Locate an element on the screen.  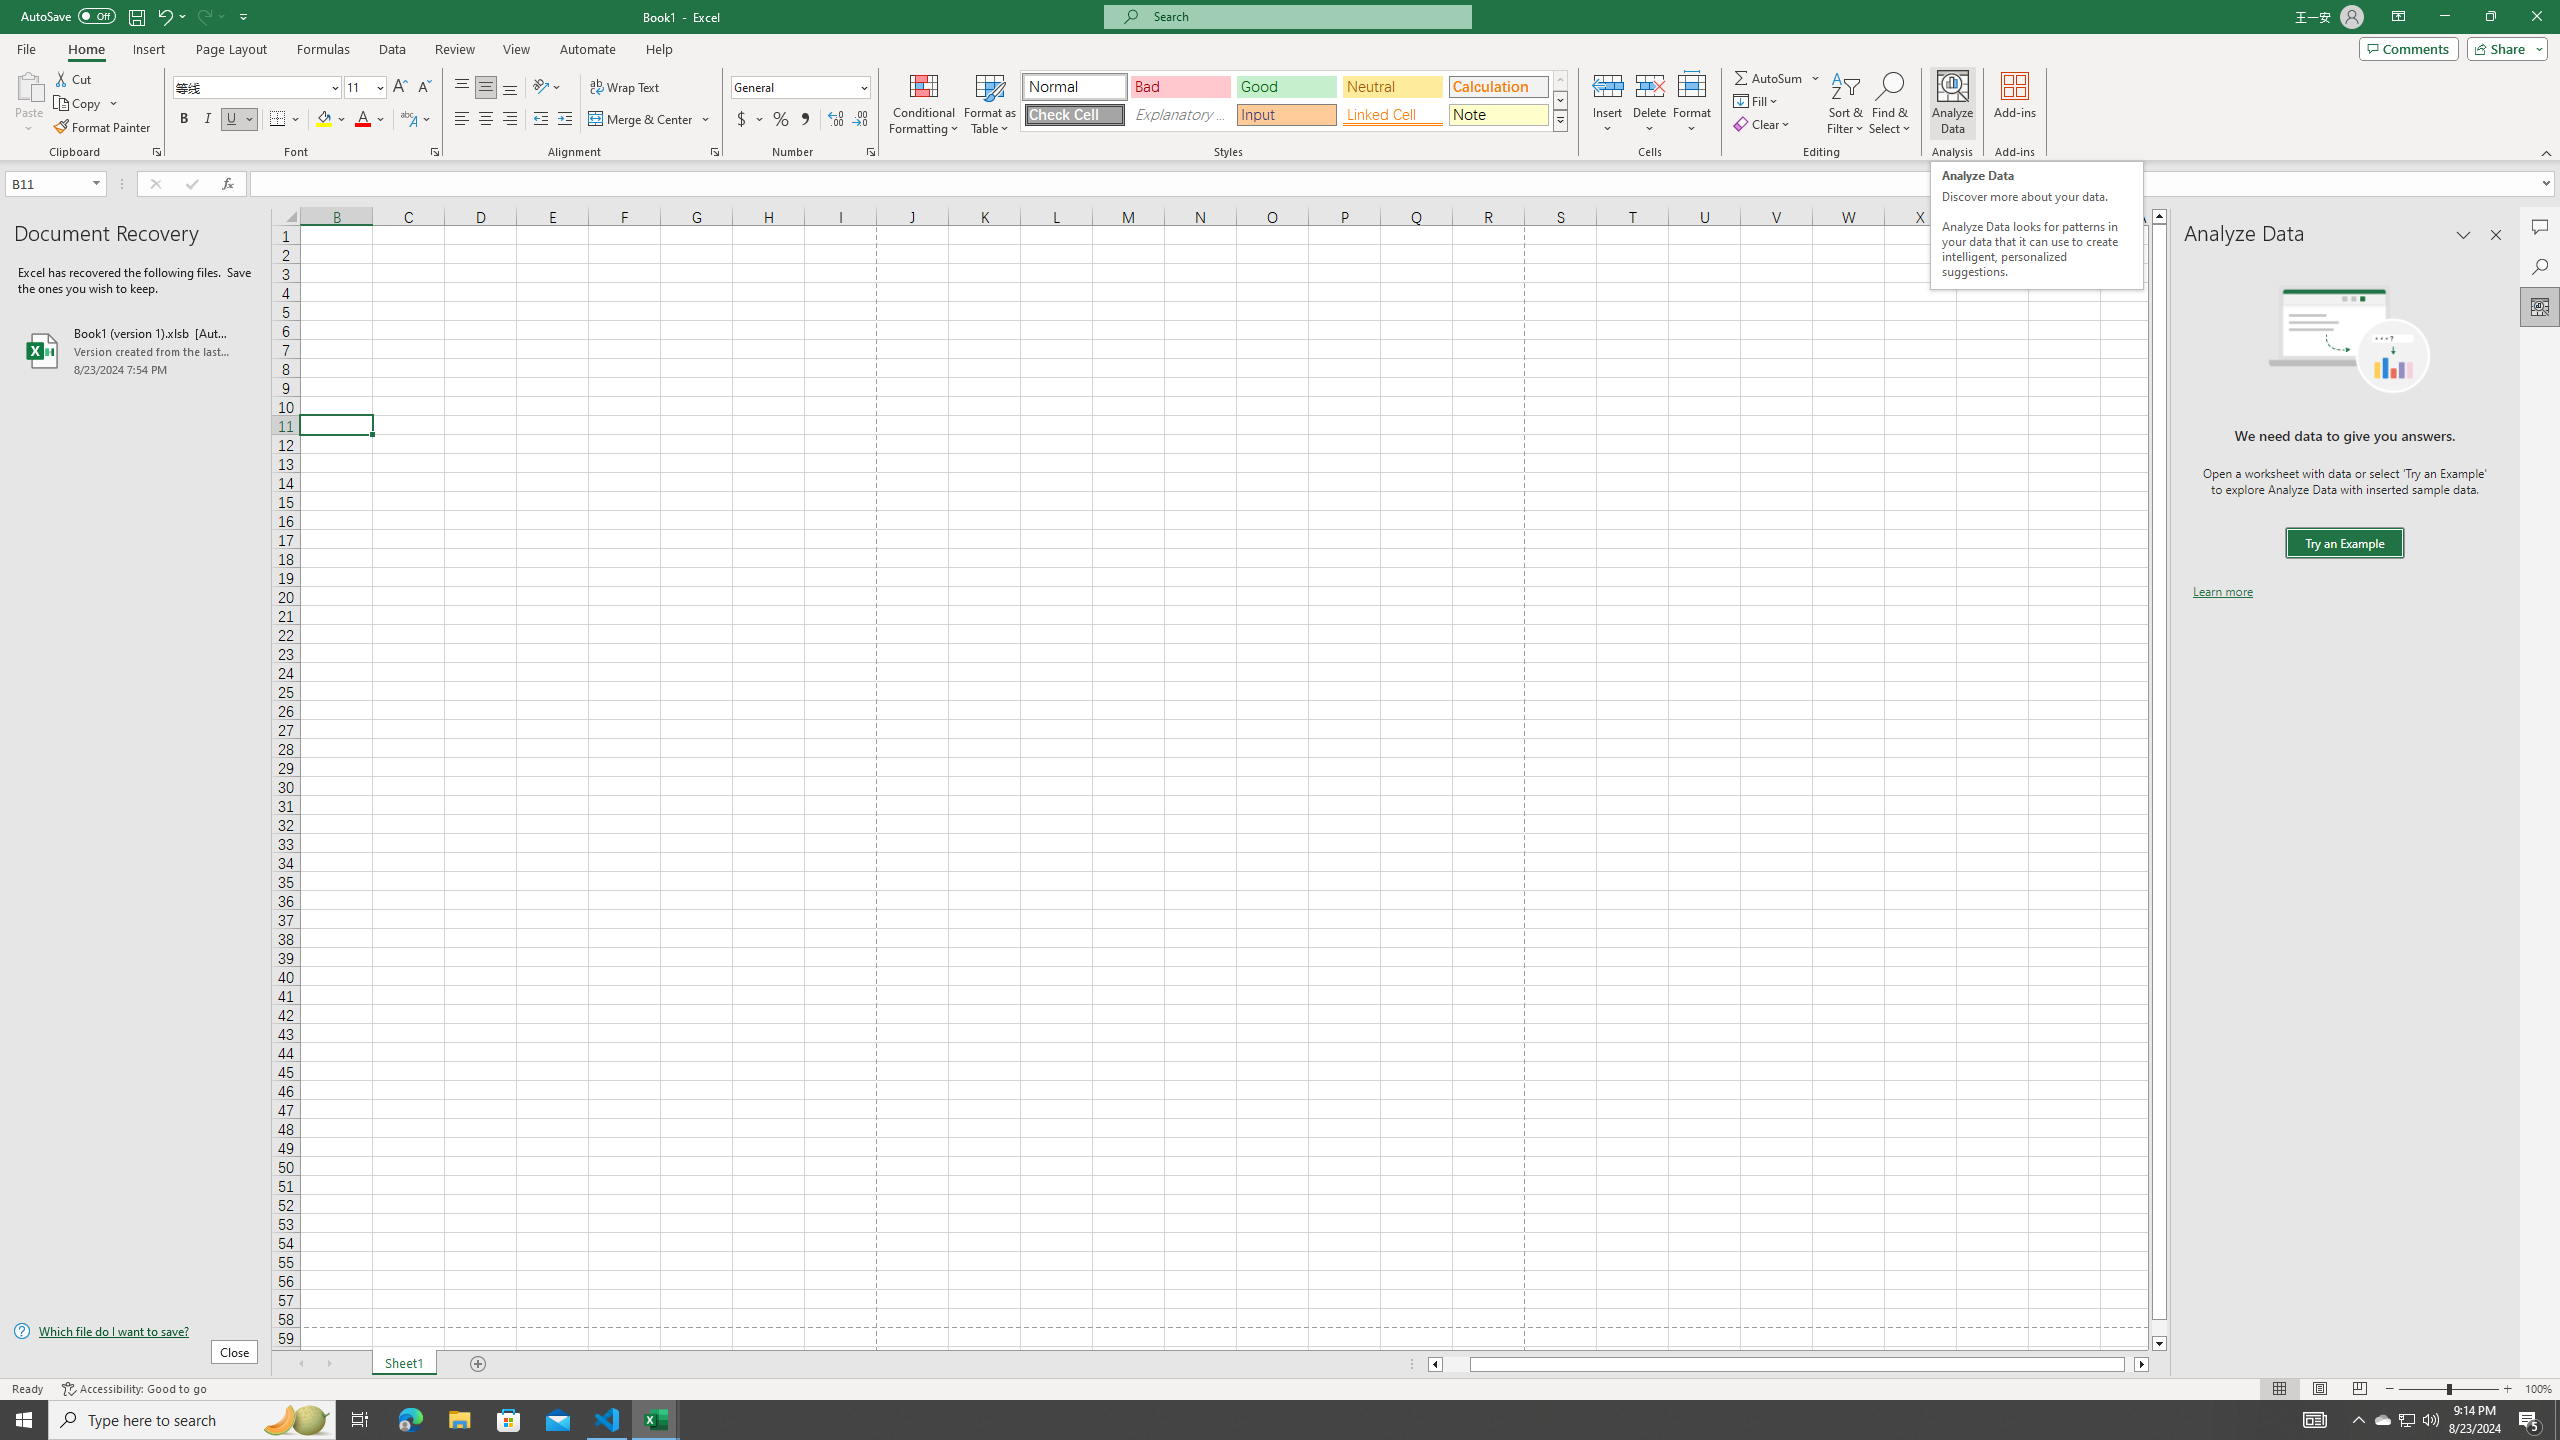
Help is located at coordinates (659, 49).